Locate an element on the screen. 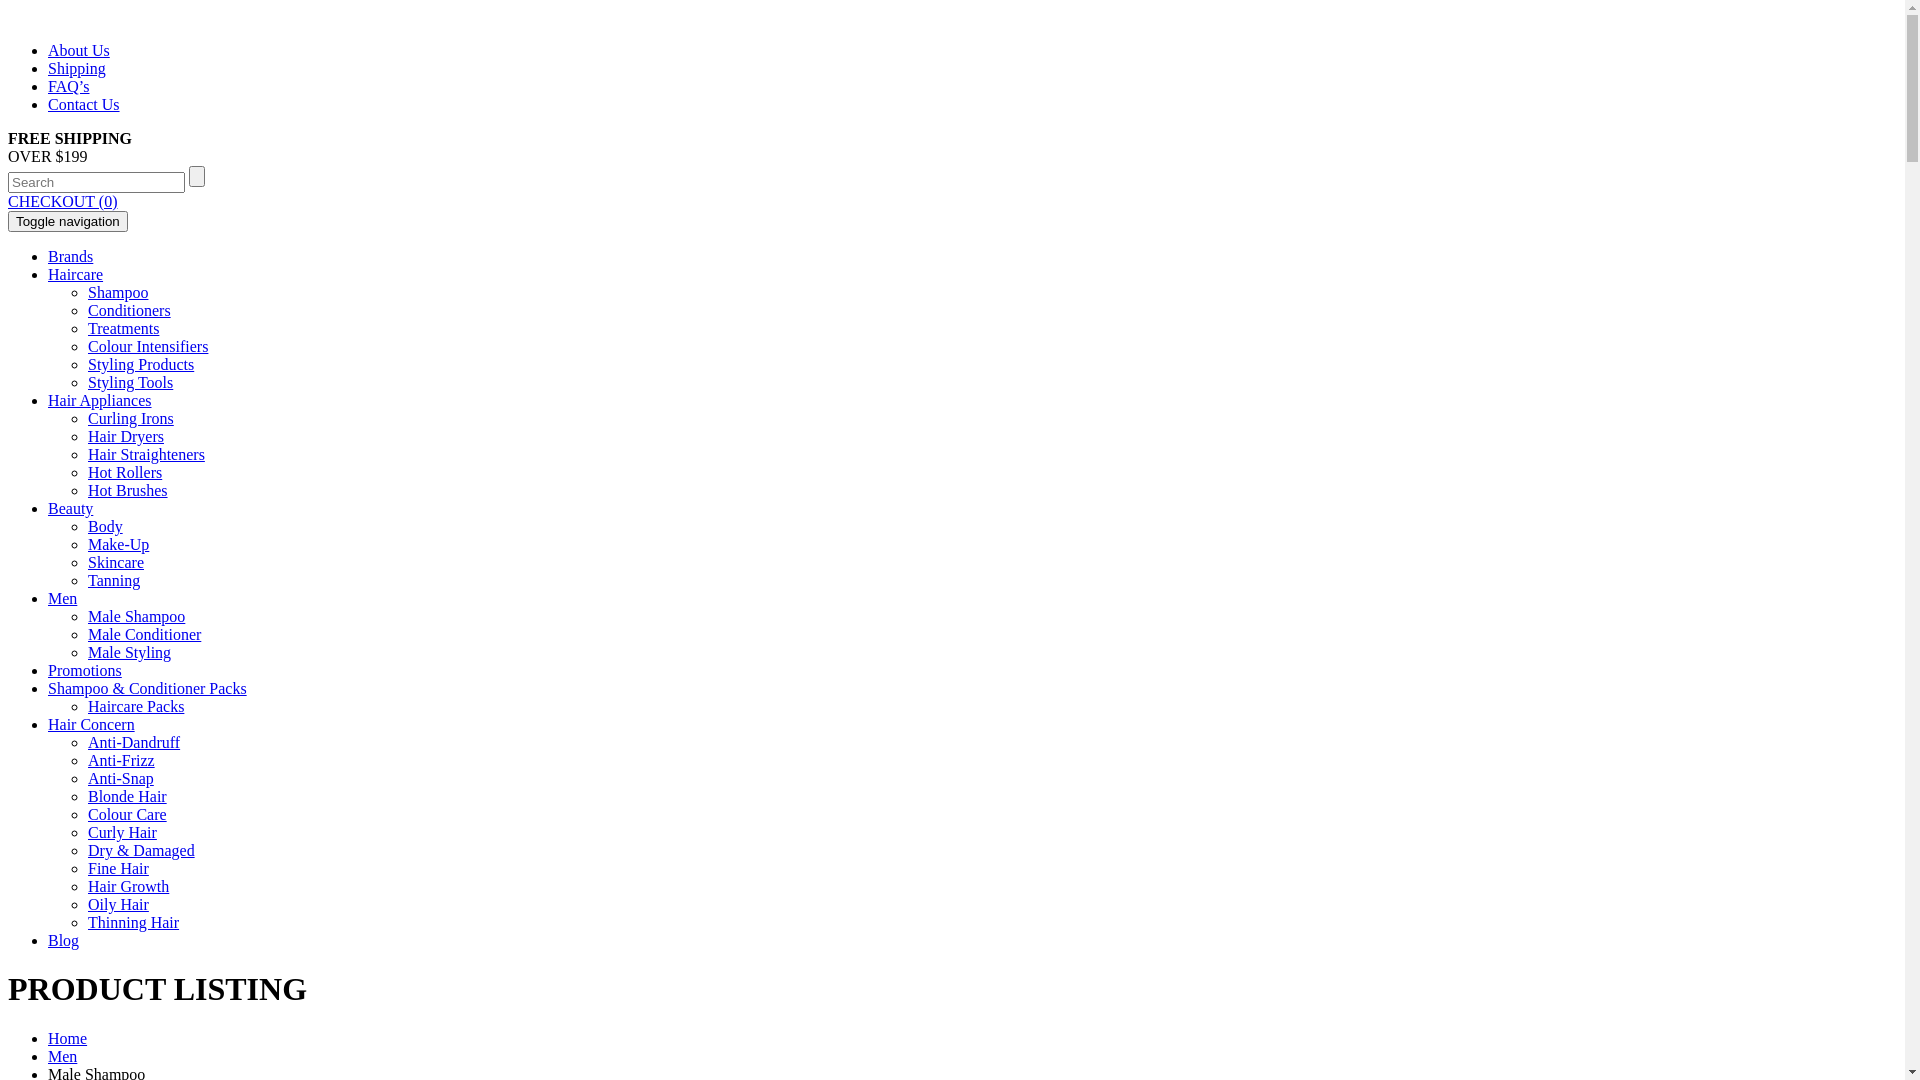  Home is located at coordinates (68, 1038).